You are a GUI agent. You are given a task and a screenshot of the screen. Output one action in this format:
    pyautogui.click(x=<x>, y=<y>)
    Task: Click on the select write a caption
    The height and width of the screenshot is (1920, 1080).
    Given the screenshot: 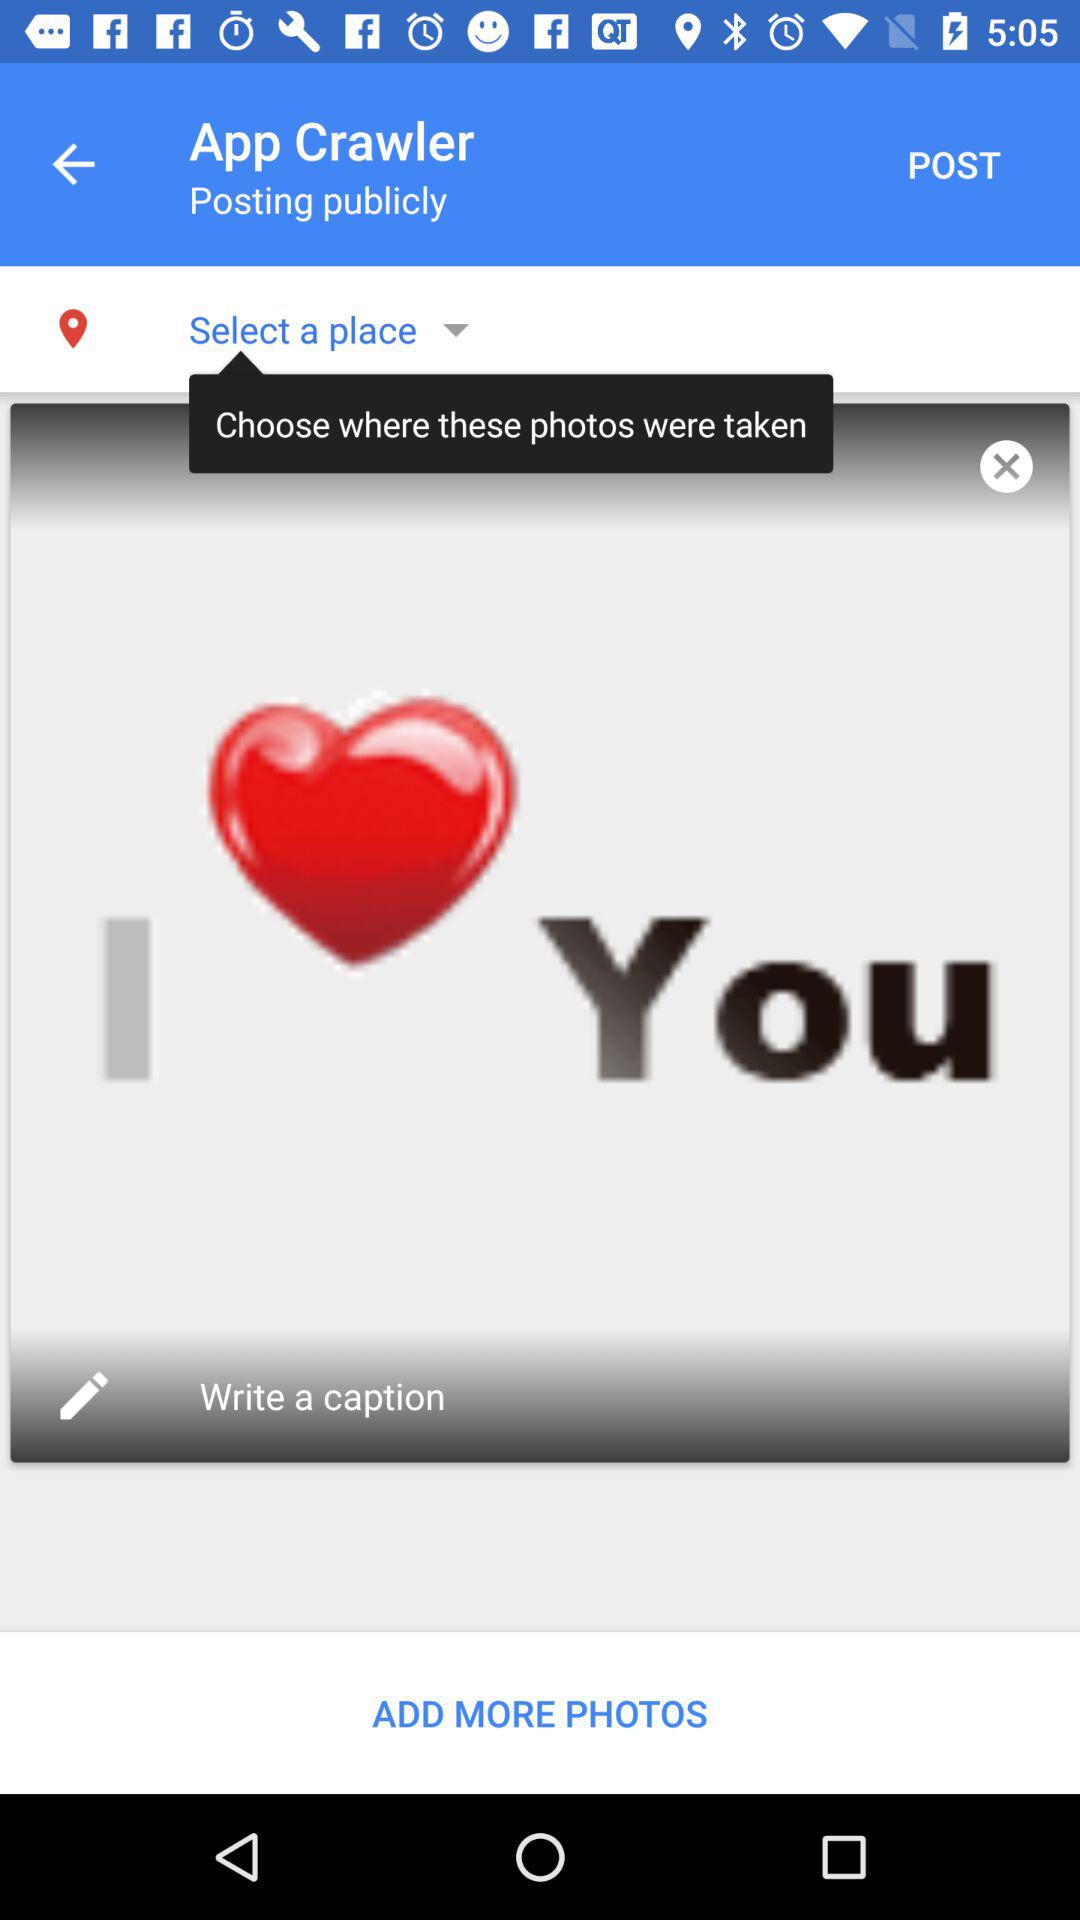 What is the action you would take?
    pyautogui.click(x=327, y=1396)
    